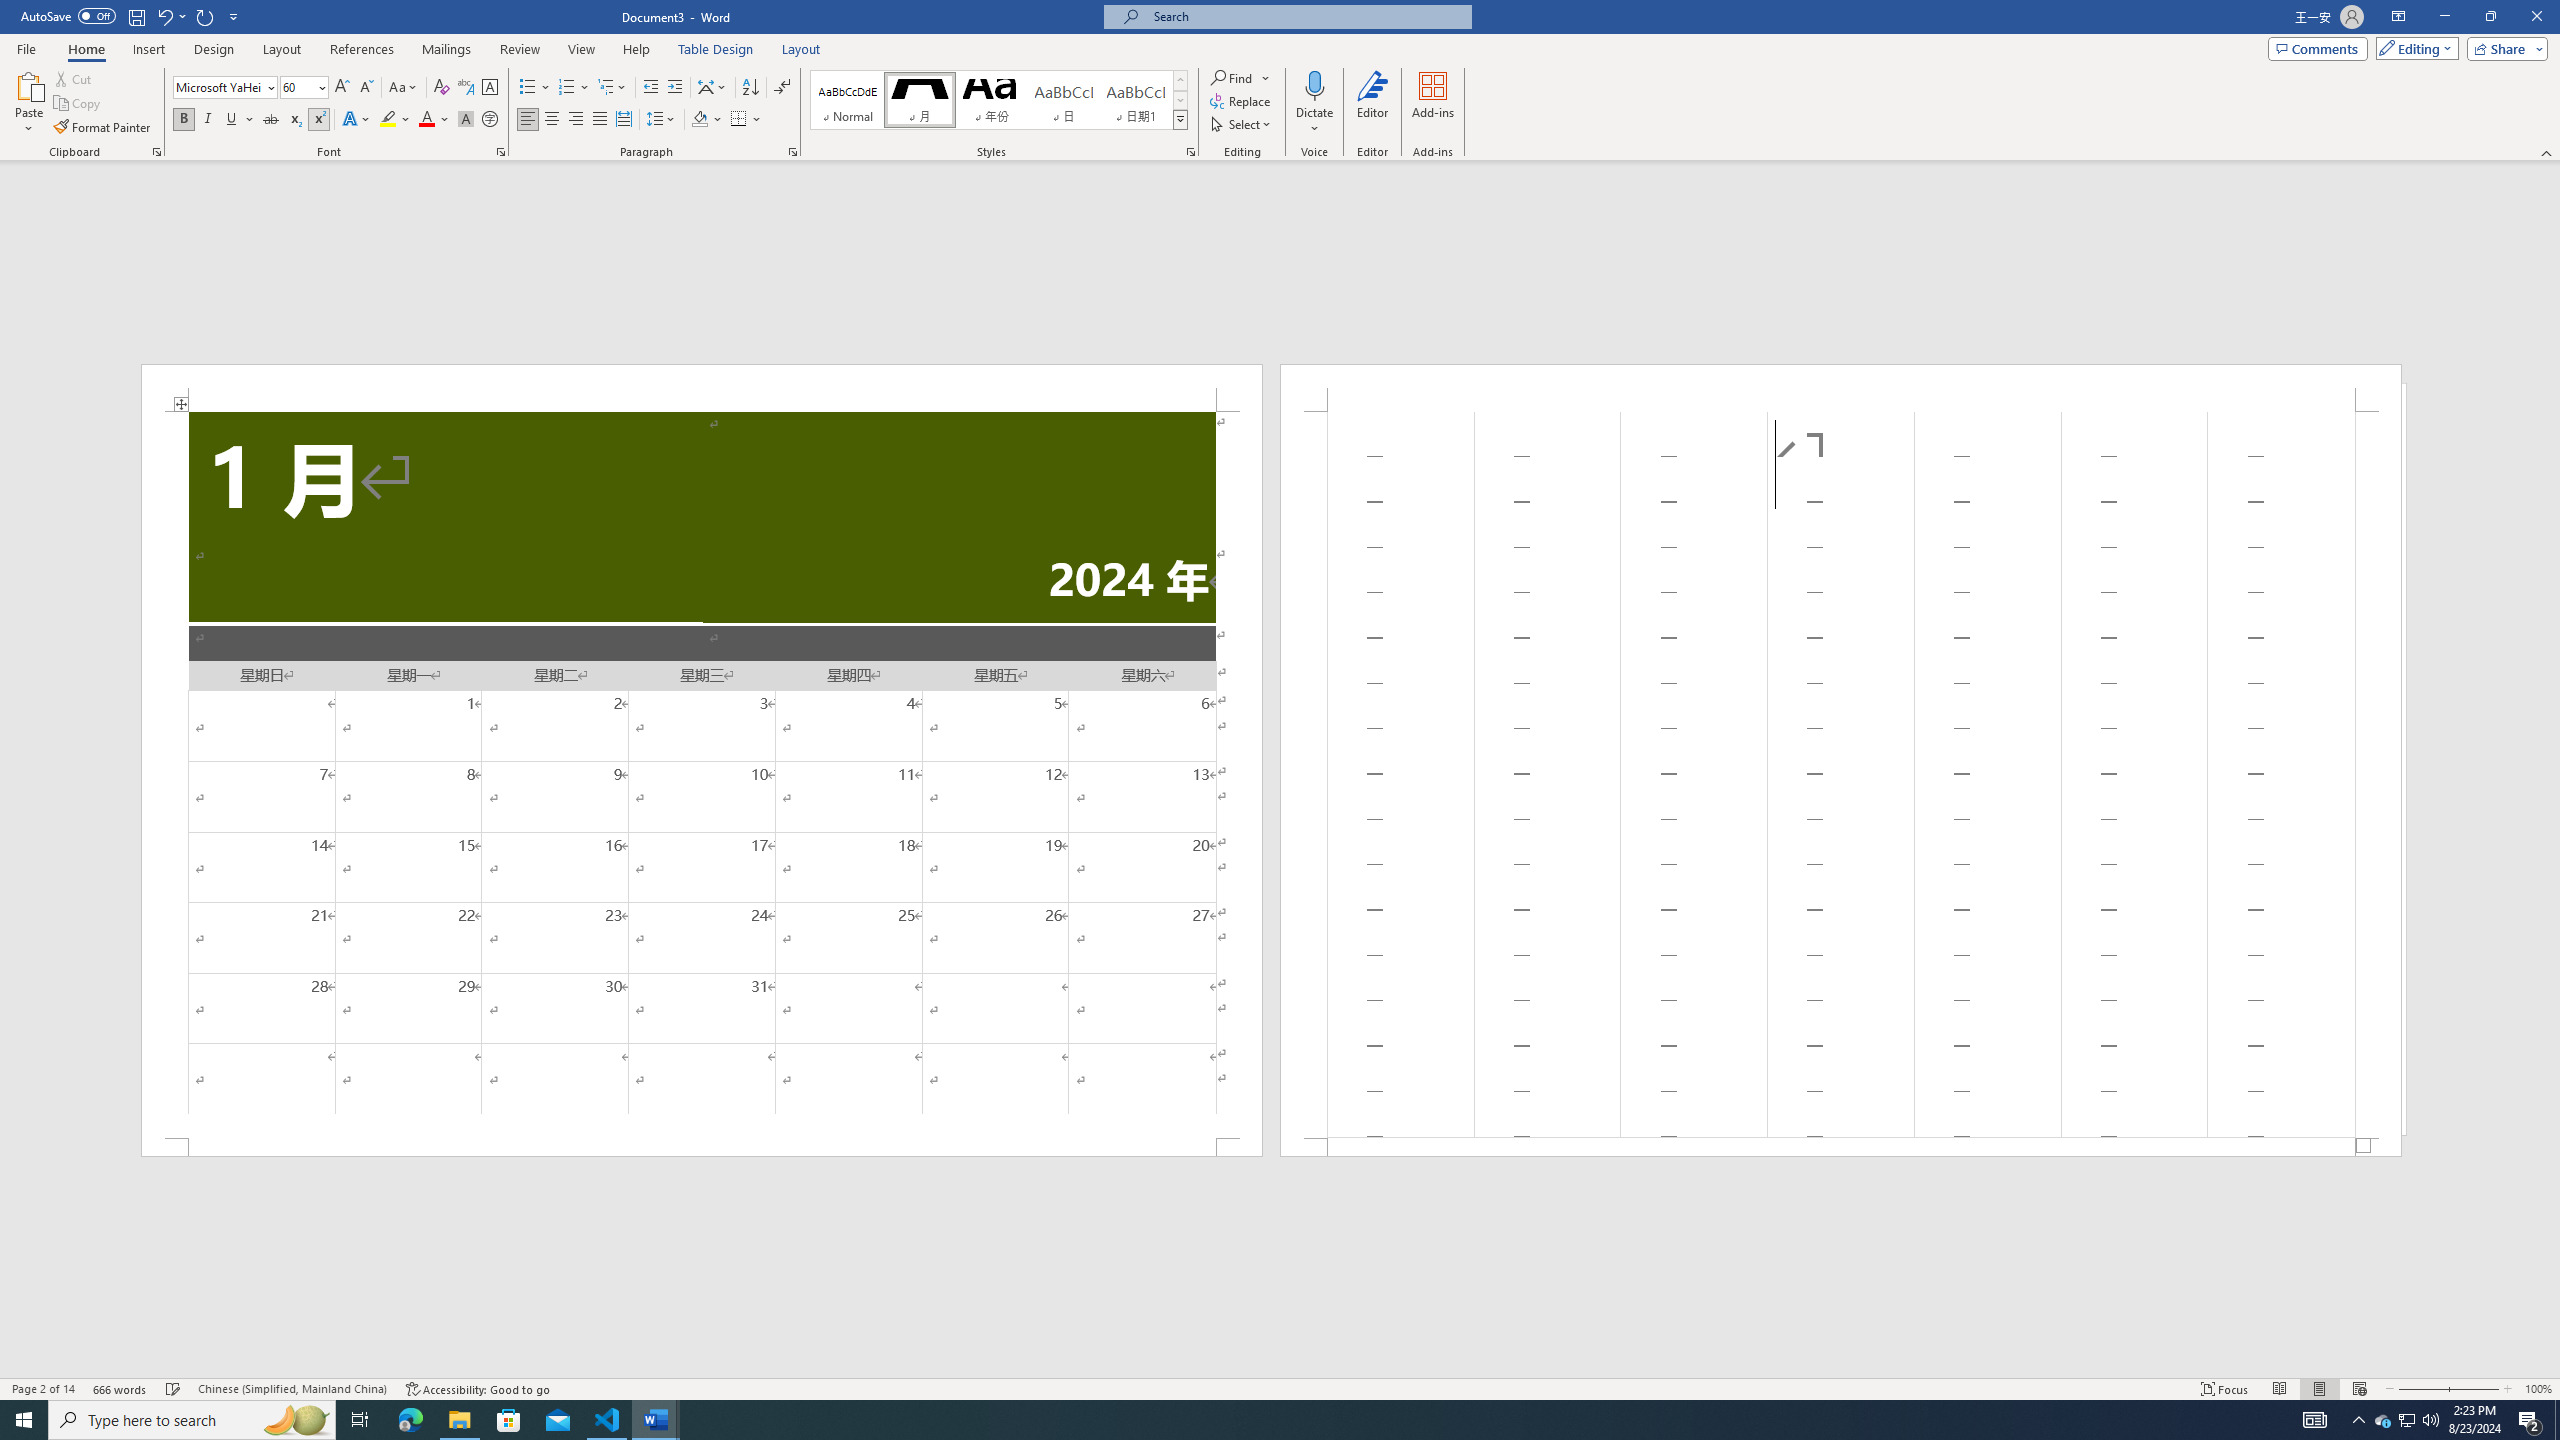 This screenshot has height=1440, width=2560. I want to click on Change Case, so click(404, 88).